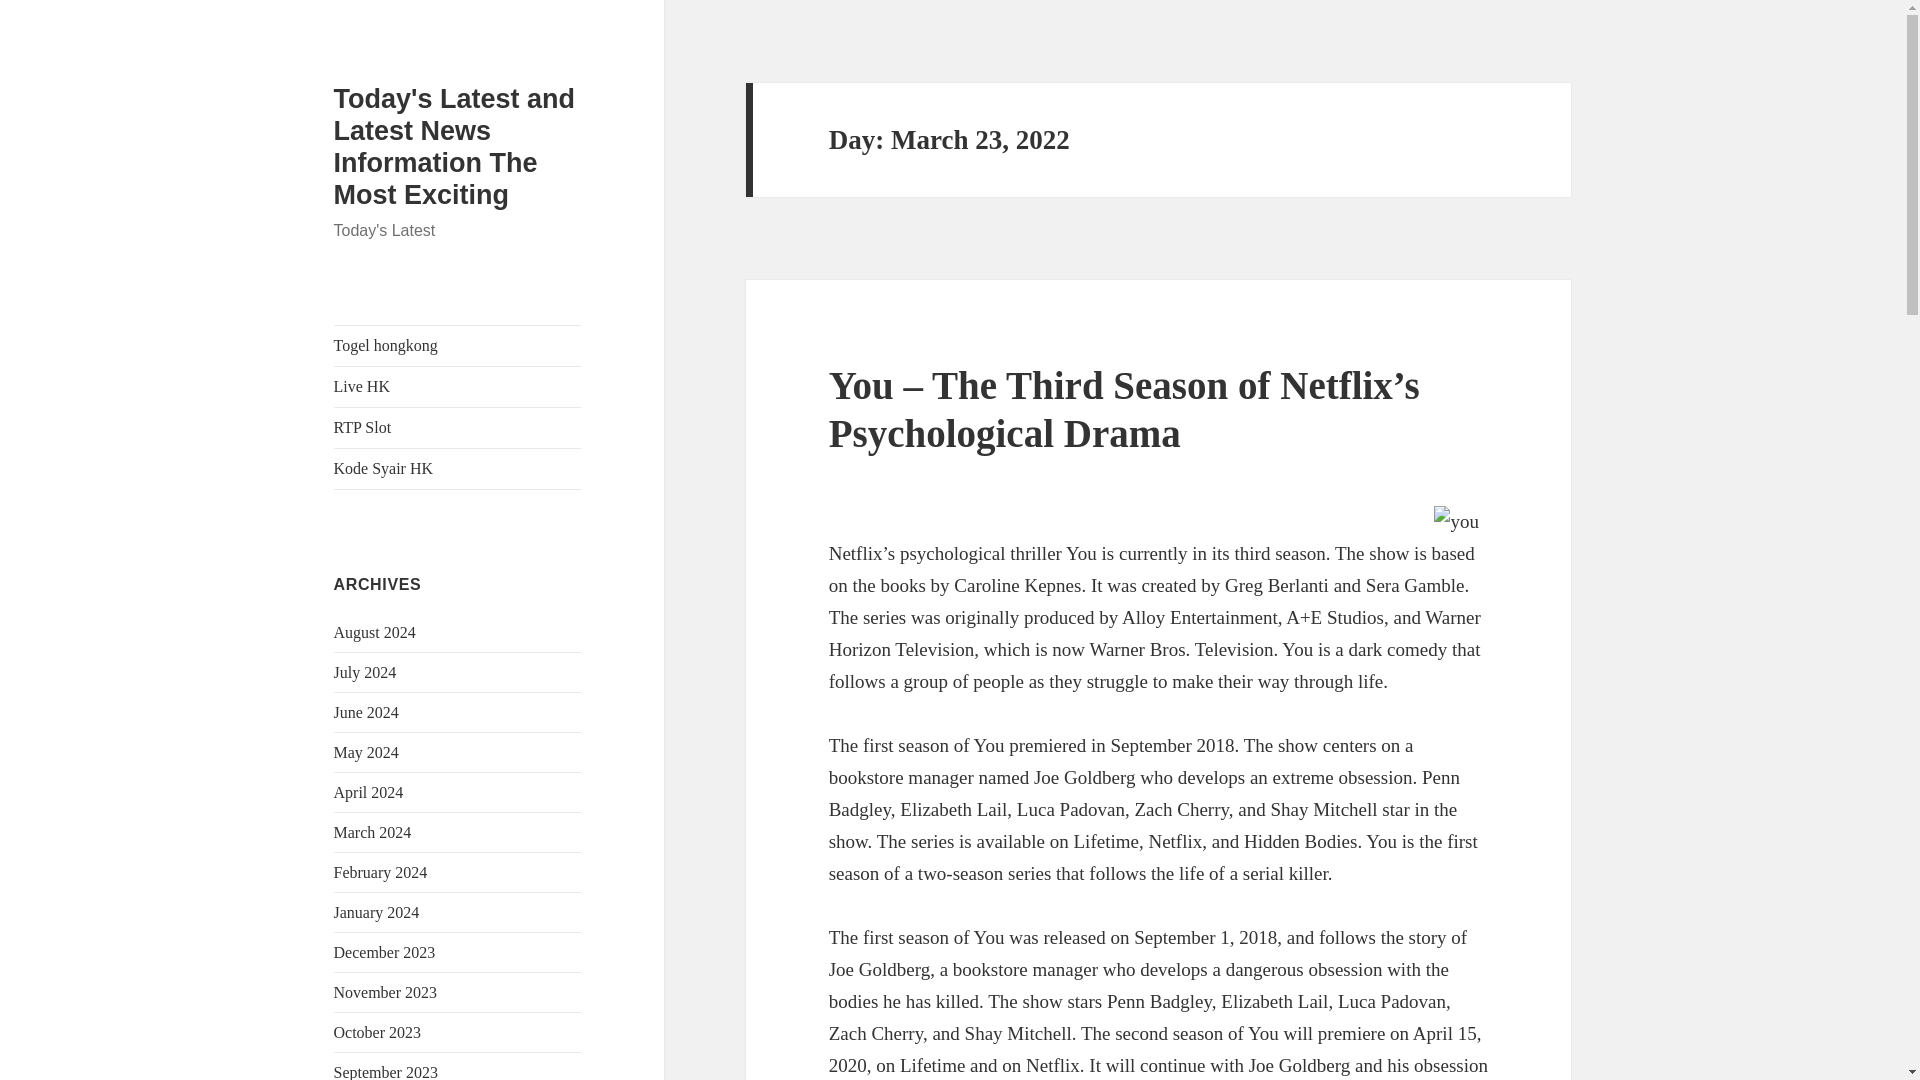 The height and width of the screenshot is (1080, 1920). I want to click on Kode Syair HK, so click(458, 469).